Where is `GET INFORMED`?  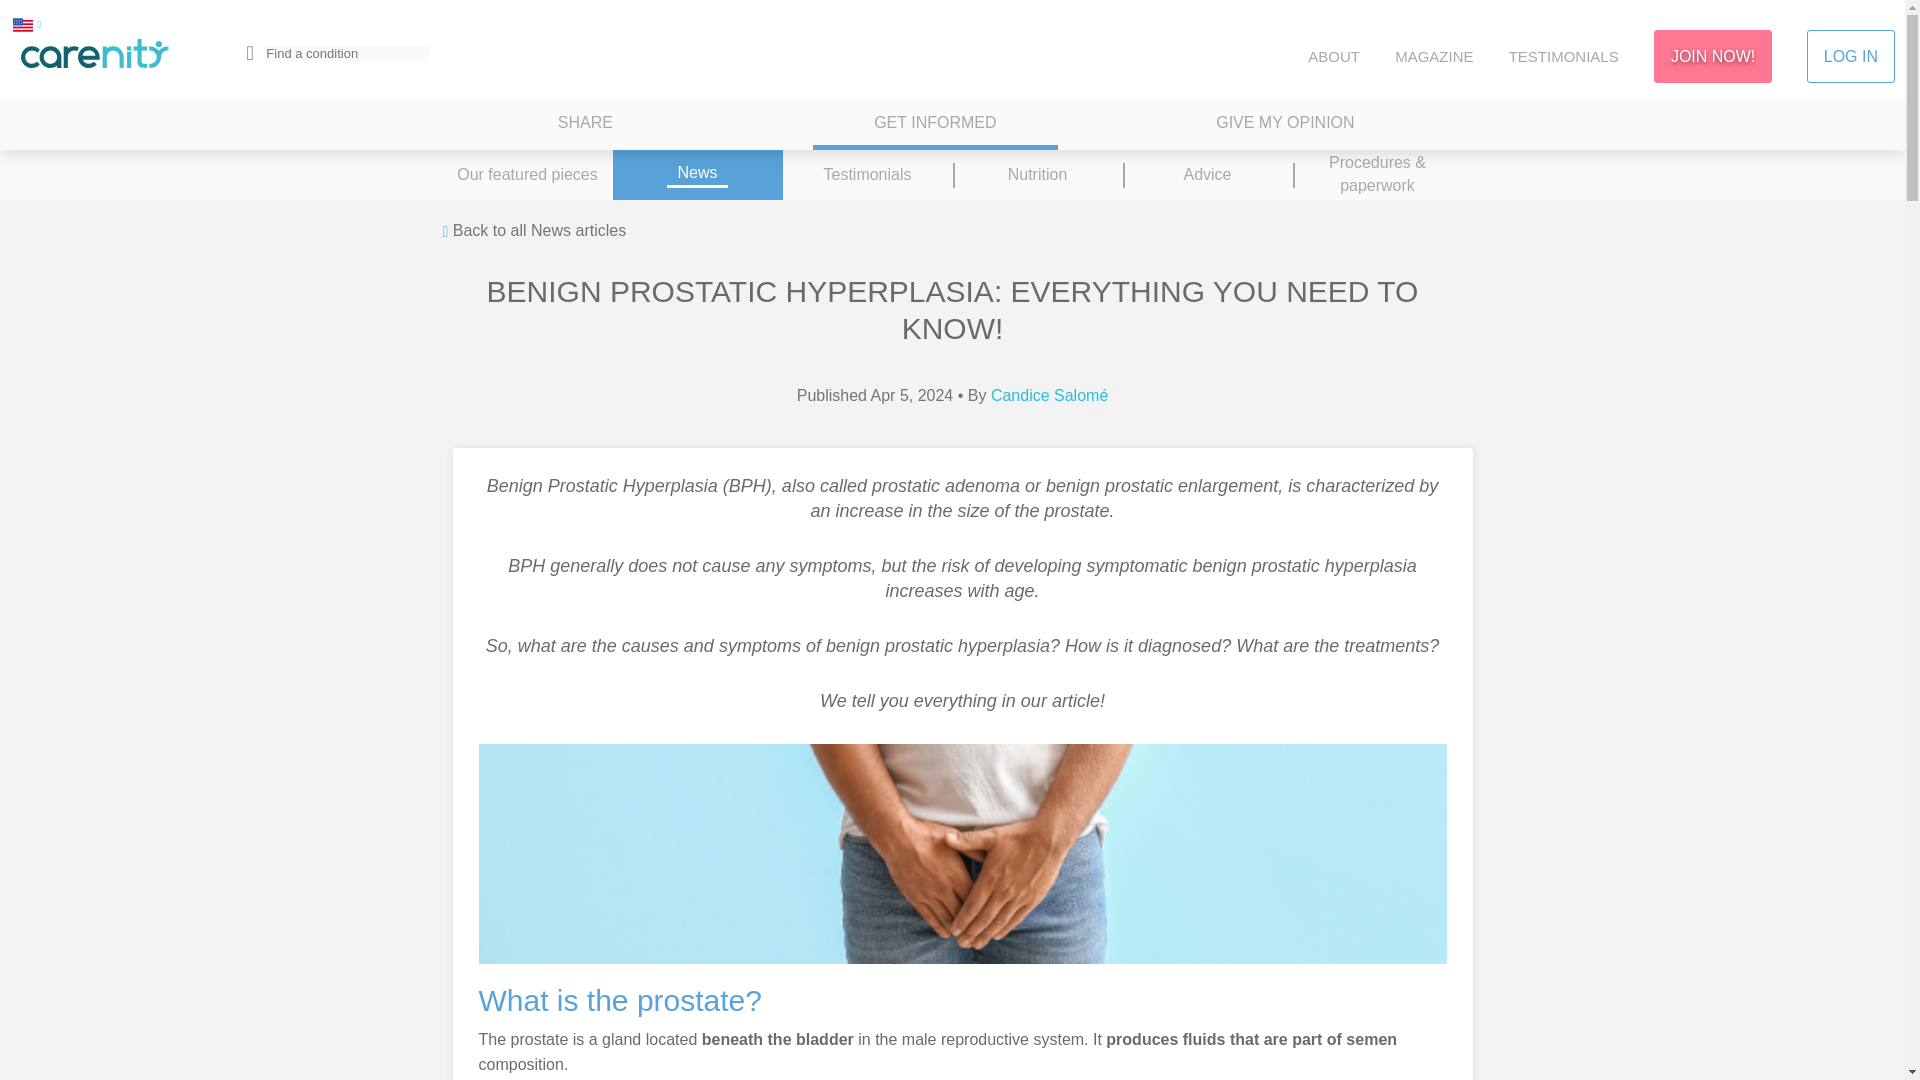 GET INFORMED is located at coordinates (934, 125).